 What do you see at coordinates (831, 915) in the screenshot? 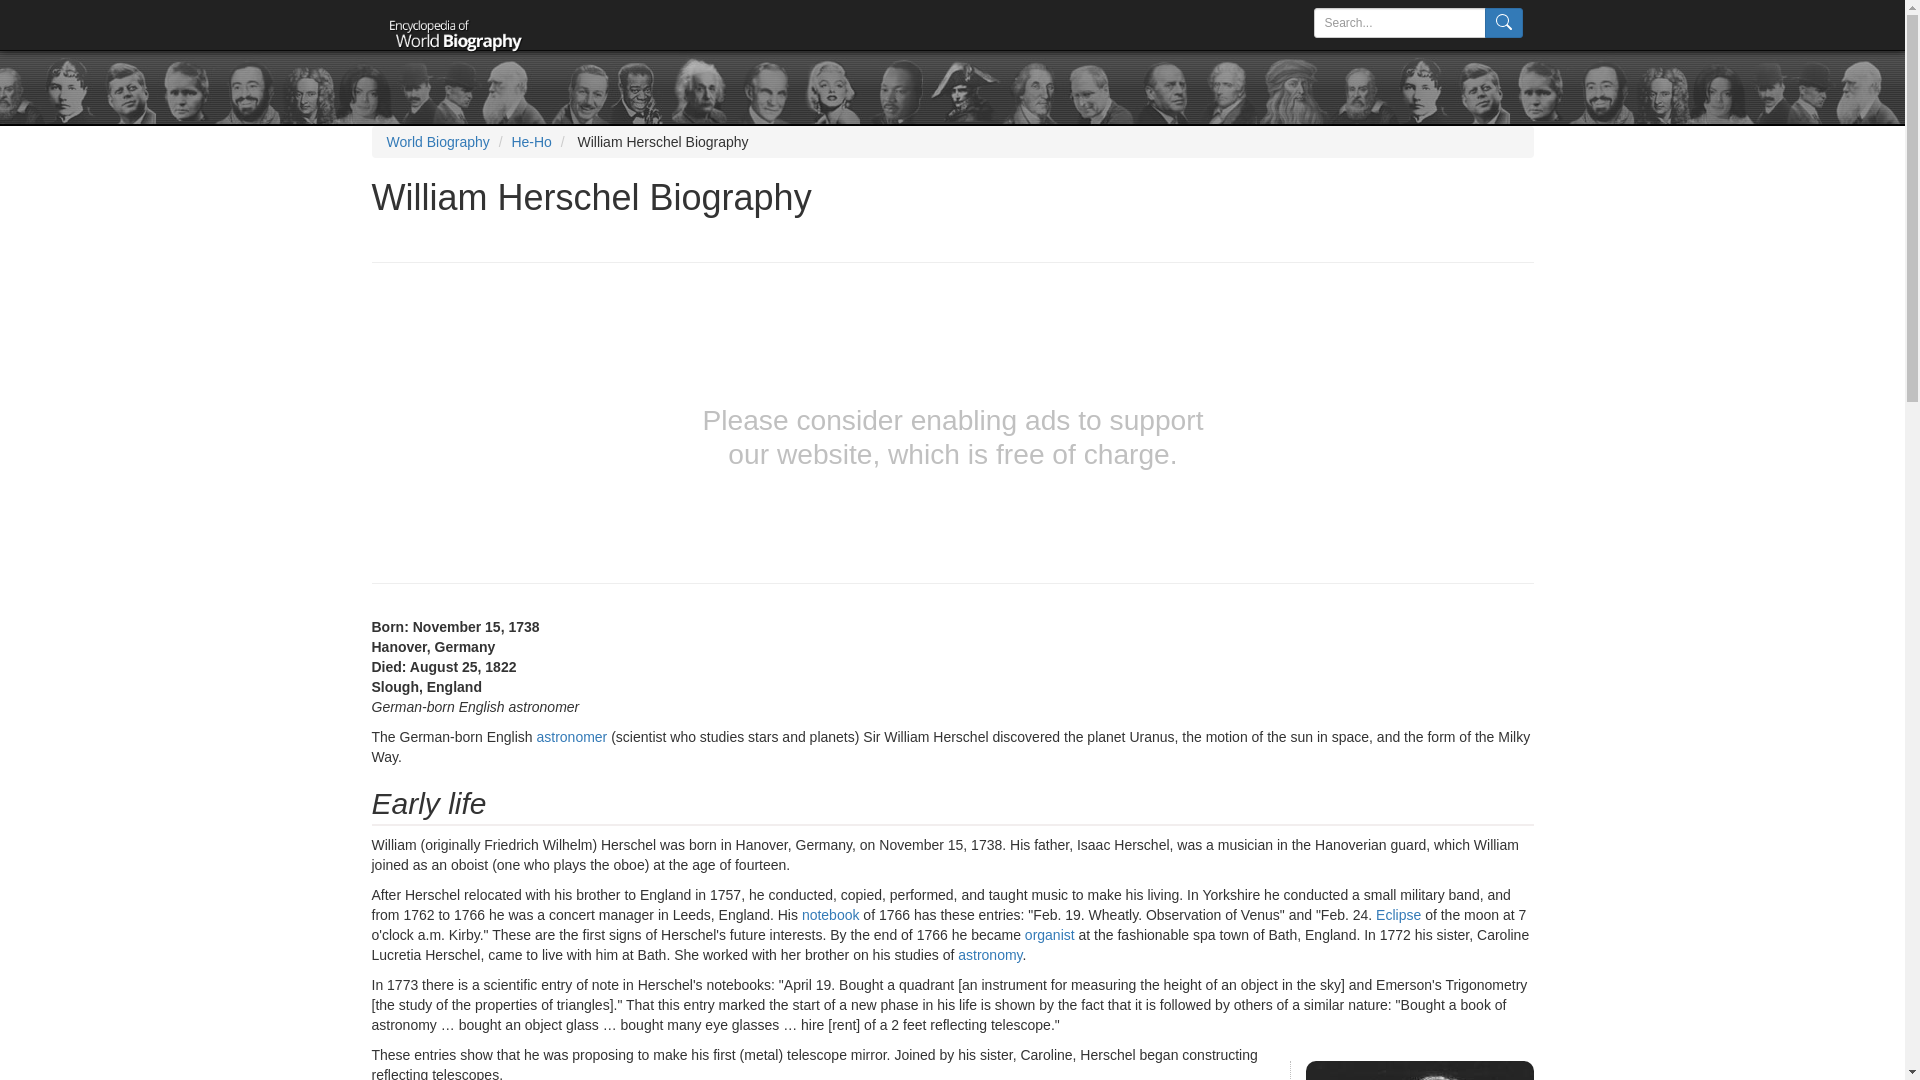
I see `View 'notebook' definition from Wikipedia` at bounding box center [831, 915].